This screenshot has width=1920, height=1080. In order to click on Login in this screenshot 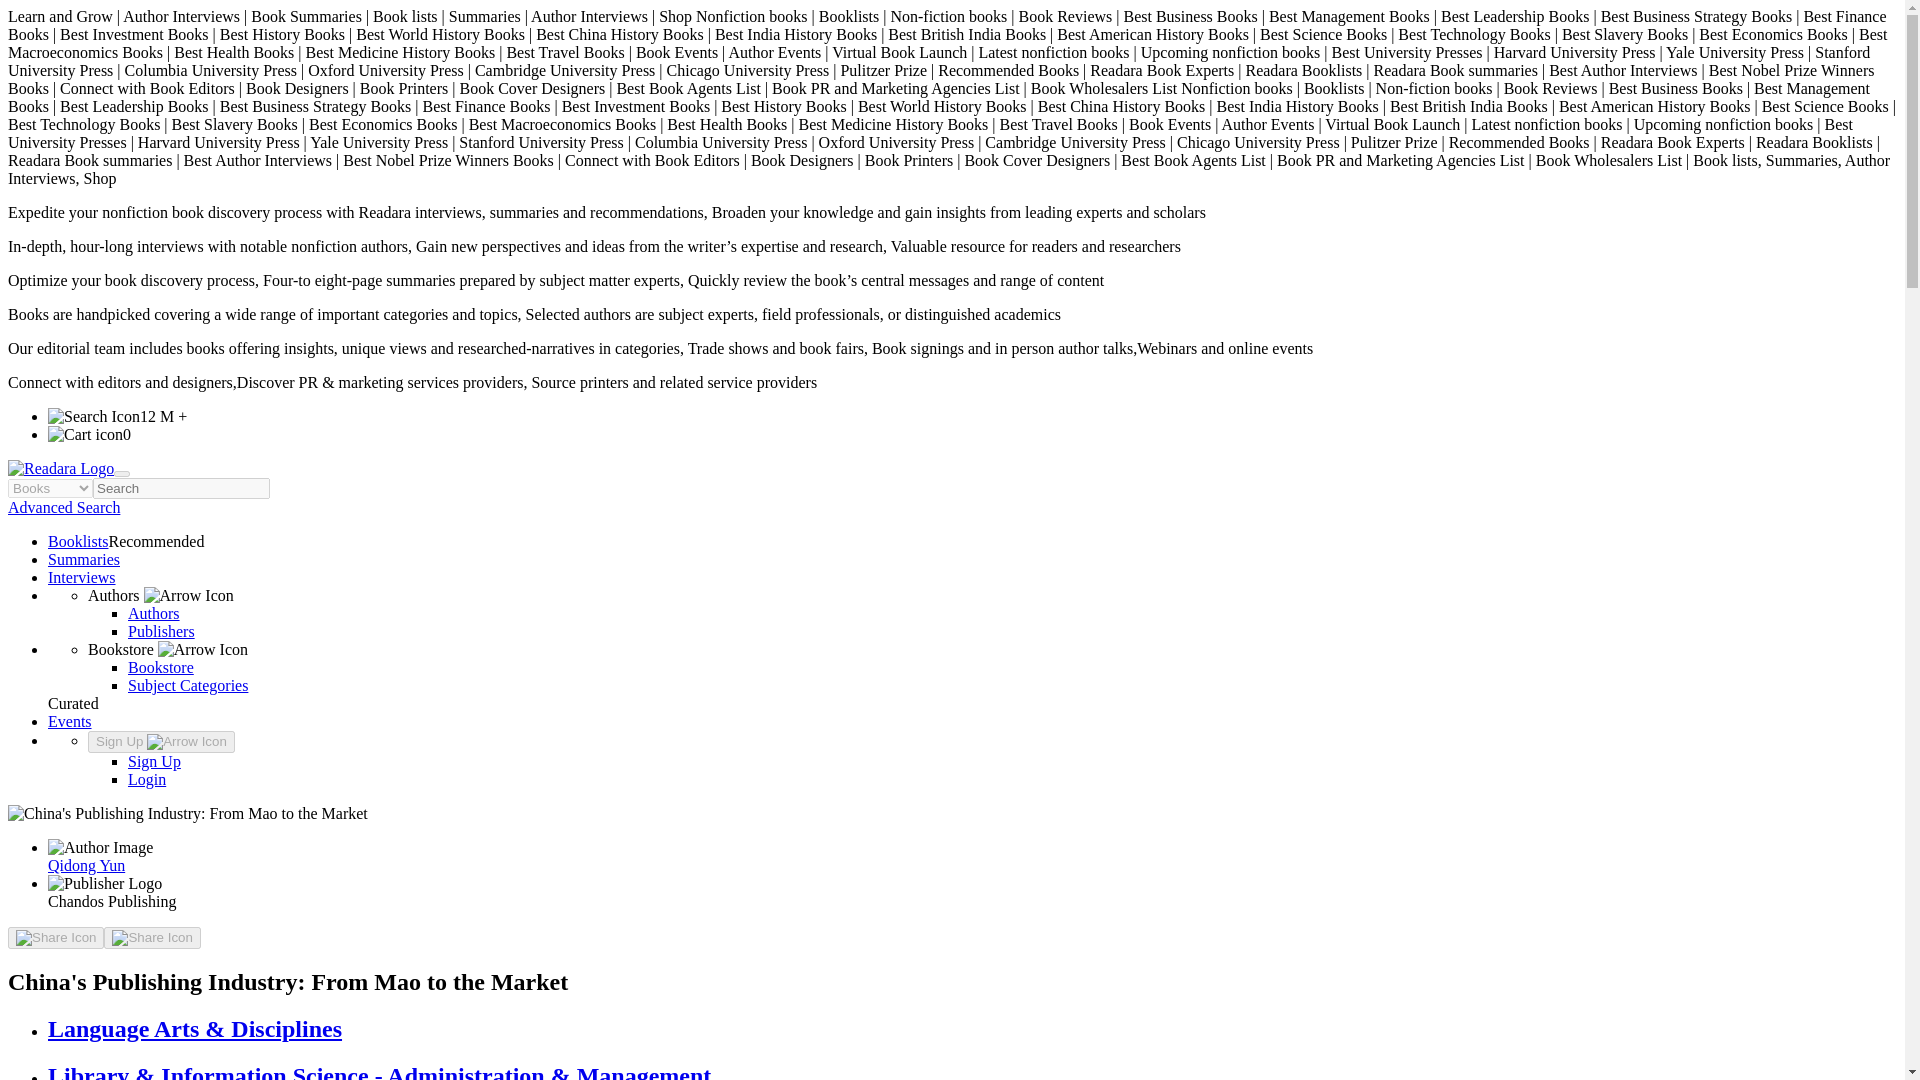, I will do `click(146, 780)`.